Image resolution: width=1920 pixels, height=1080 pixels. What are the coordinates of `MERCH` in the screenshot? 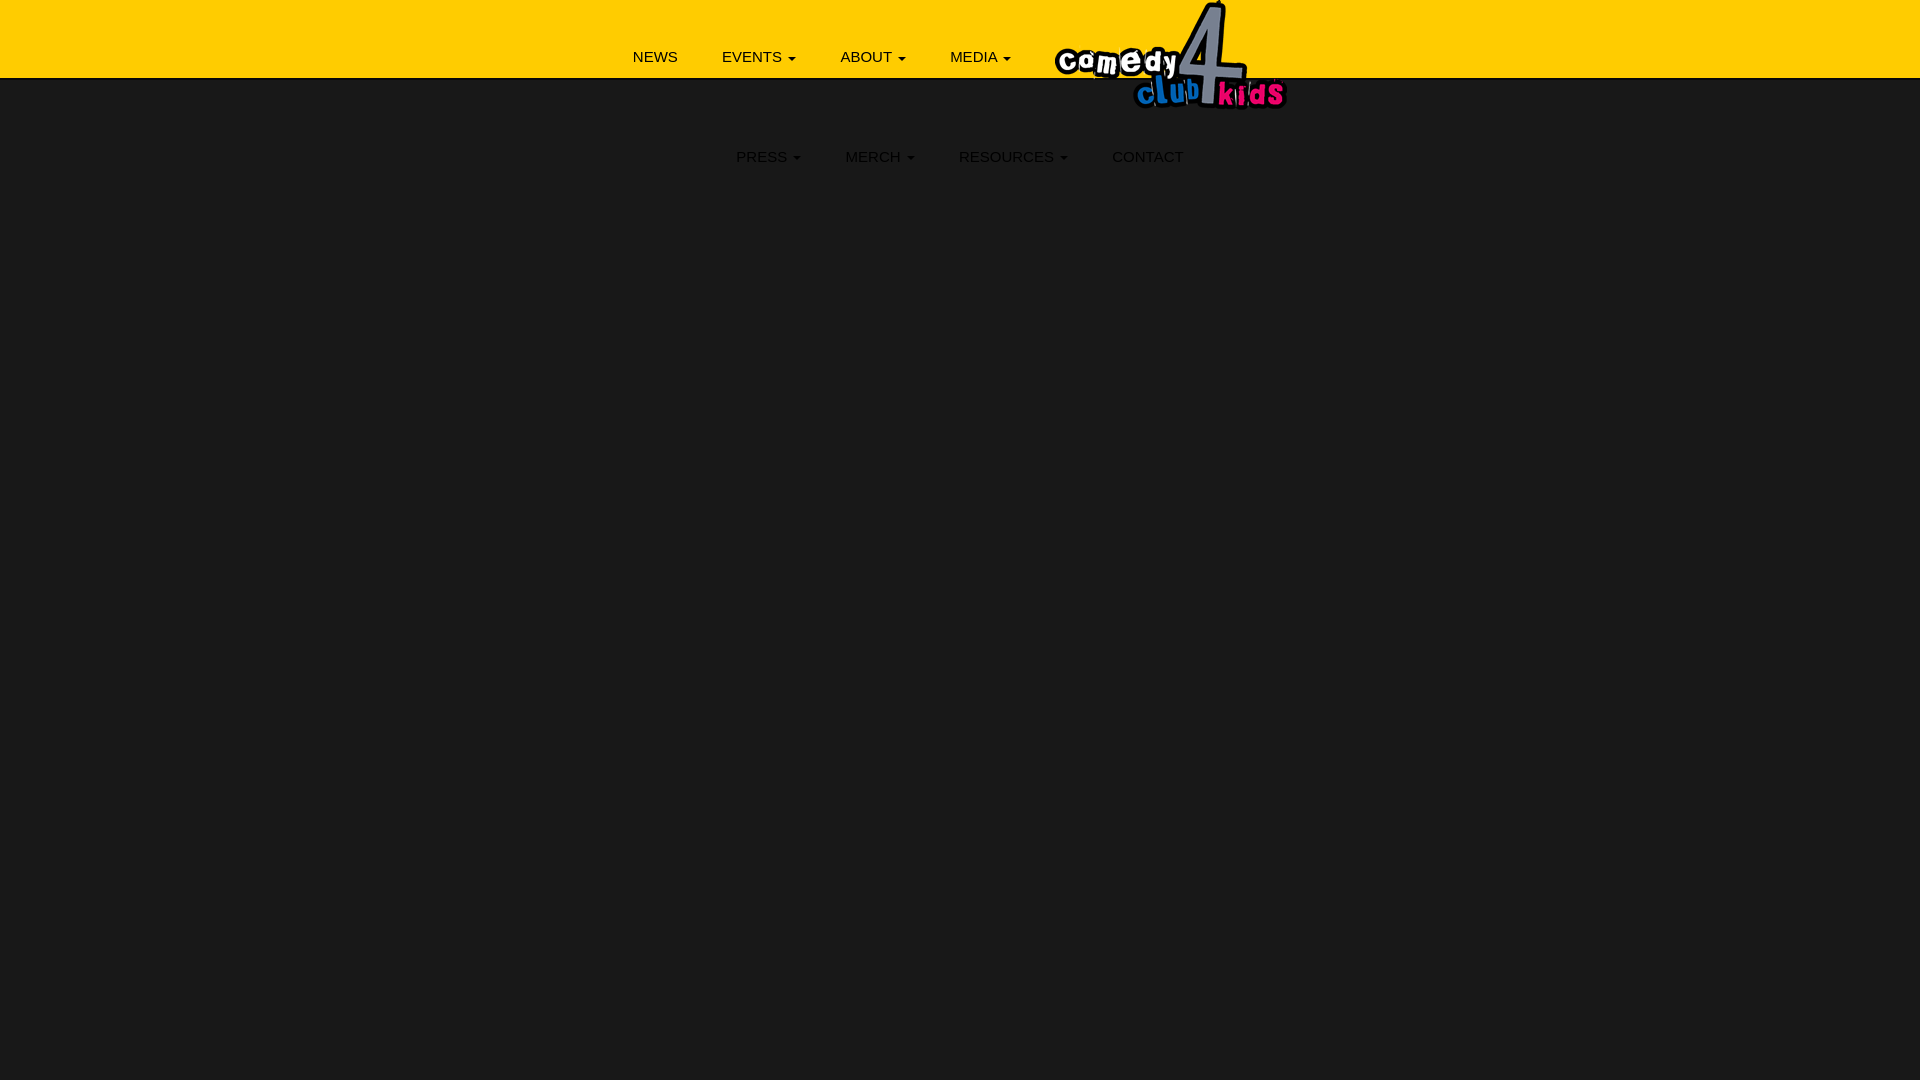 It's located at (880, 156).